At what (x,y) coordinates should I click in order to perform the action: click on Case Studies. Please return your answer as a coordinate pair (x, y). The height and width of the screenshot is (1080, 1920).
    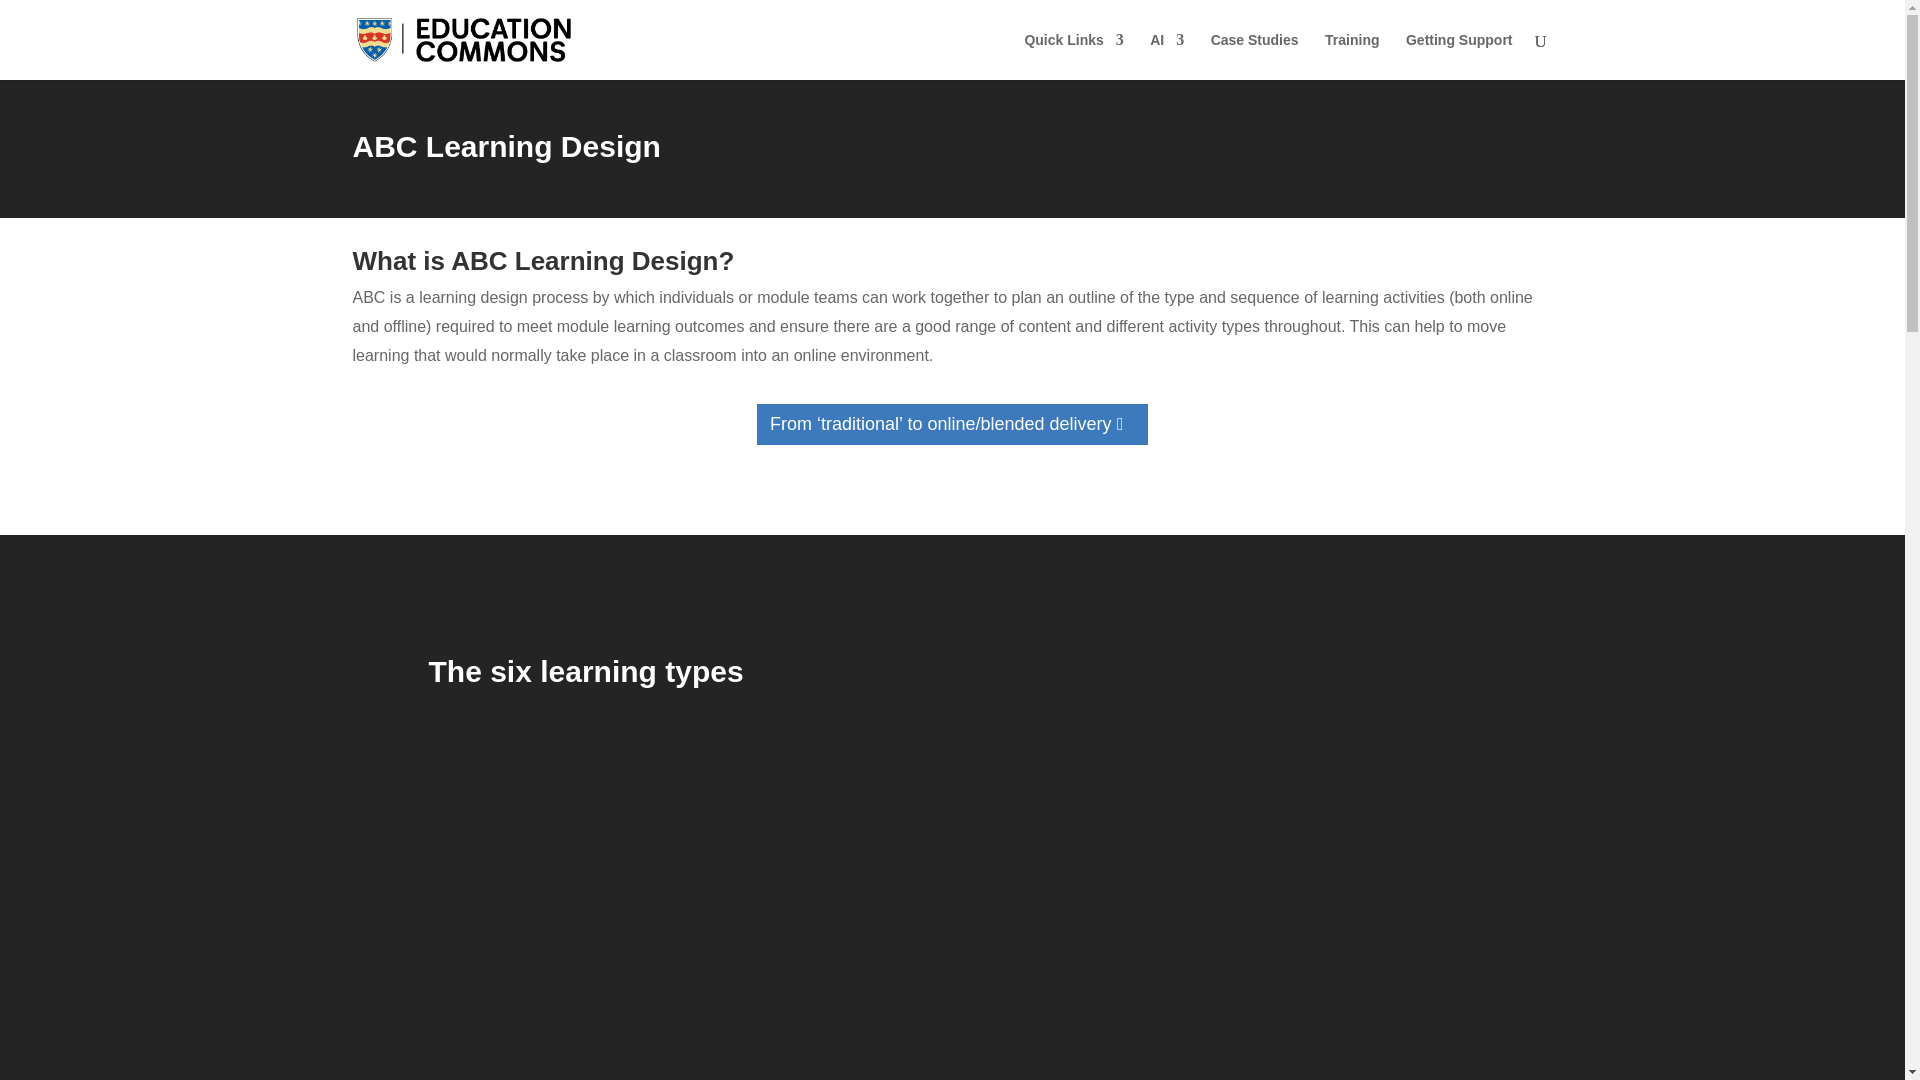
    Looking at the image, I should click on (1255, 56).